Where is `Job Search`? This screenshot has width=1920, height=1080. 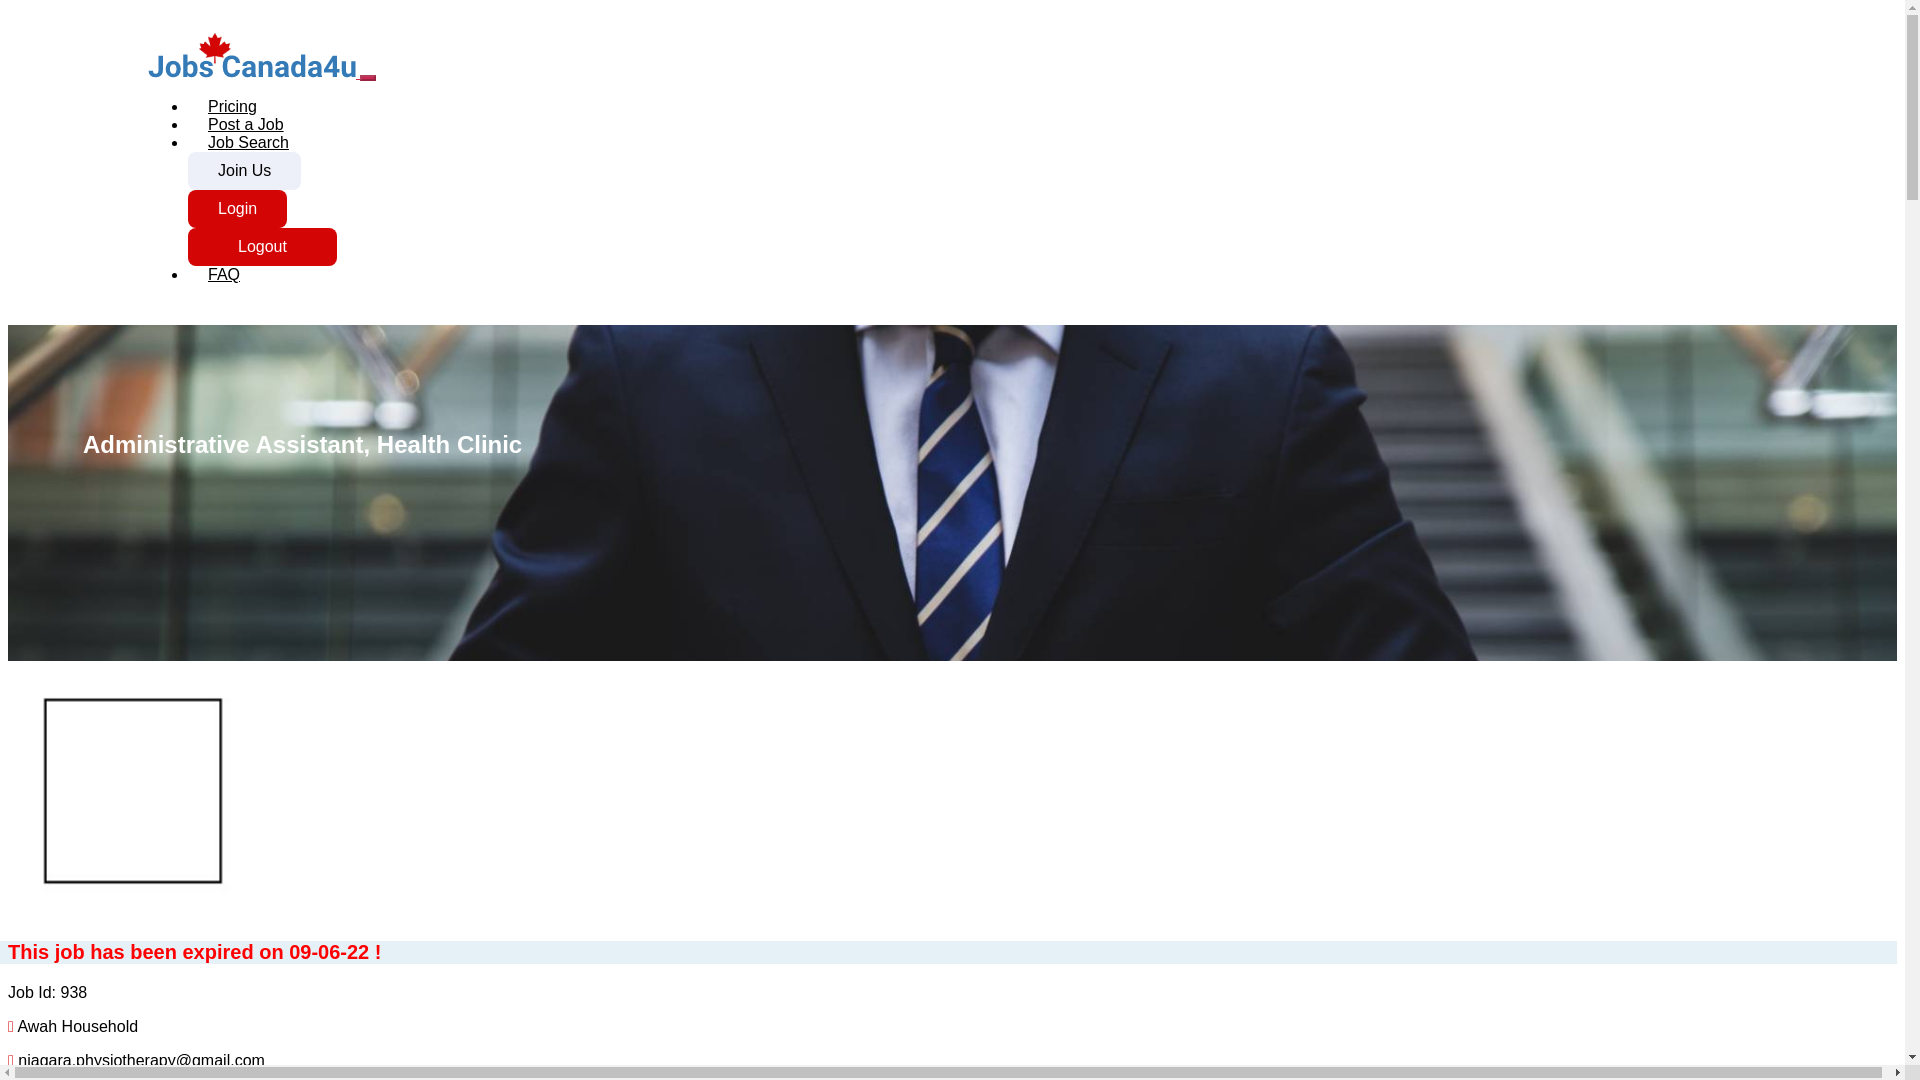
Job Search is located at coordinates (248, 142).